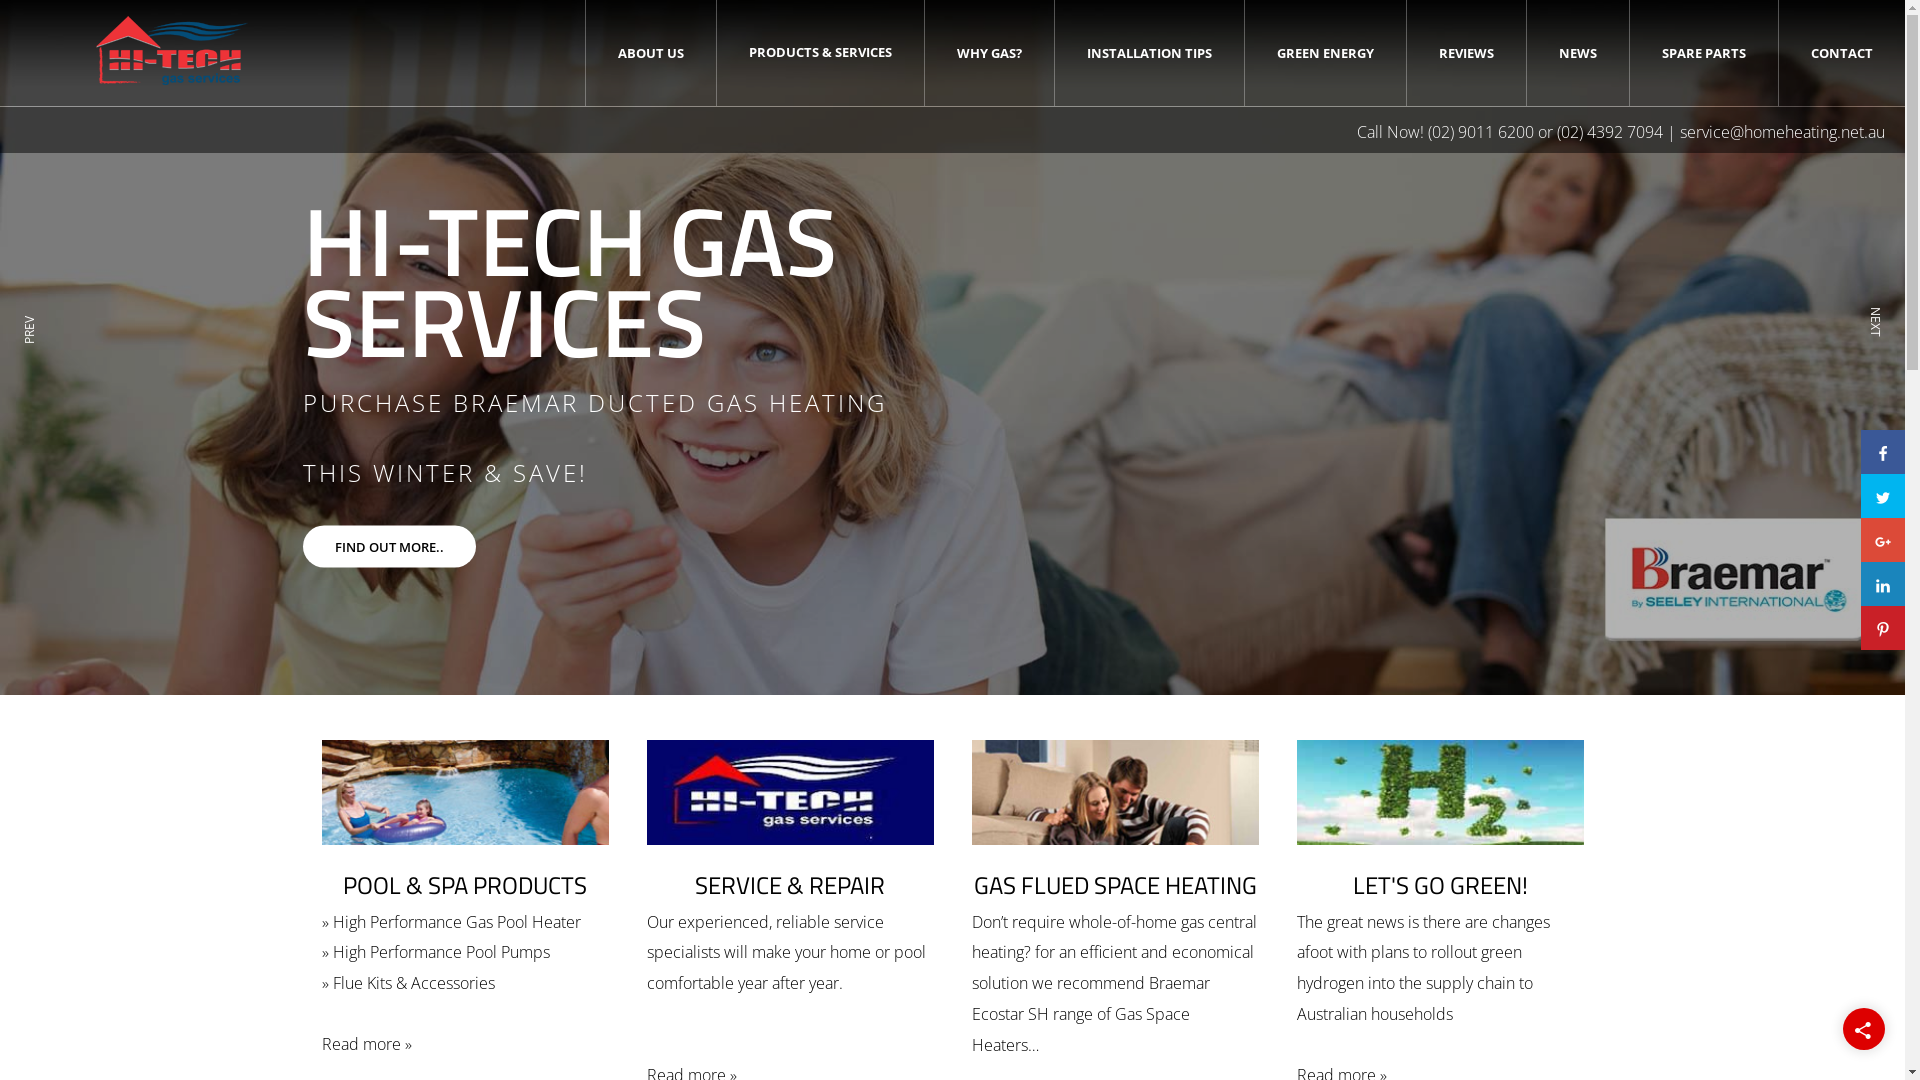  Describe the element at coordinates (1466, 53) in the screenshot. I see `REVIEWS` at that location.